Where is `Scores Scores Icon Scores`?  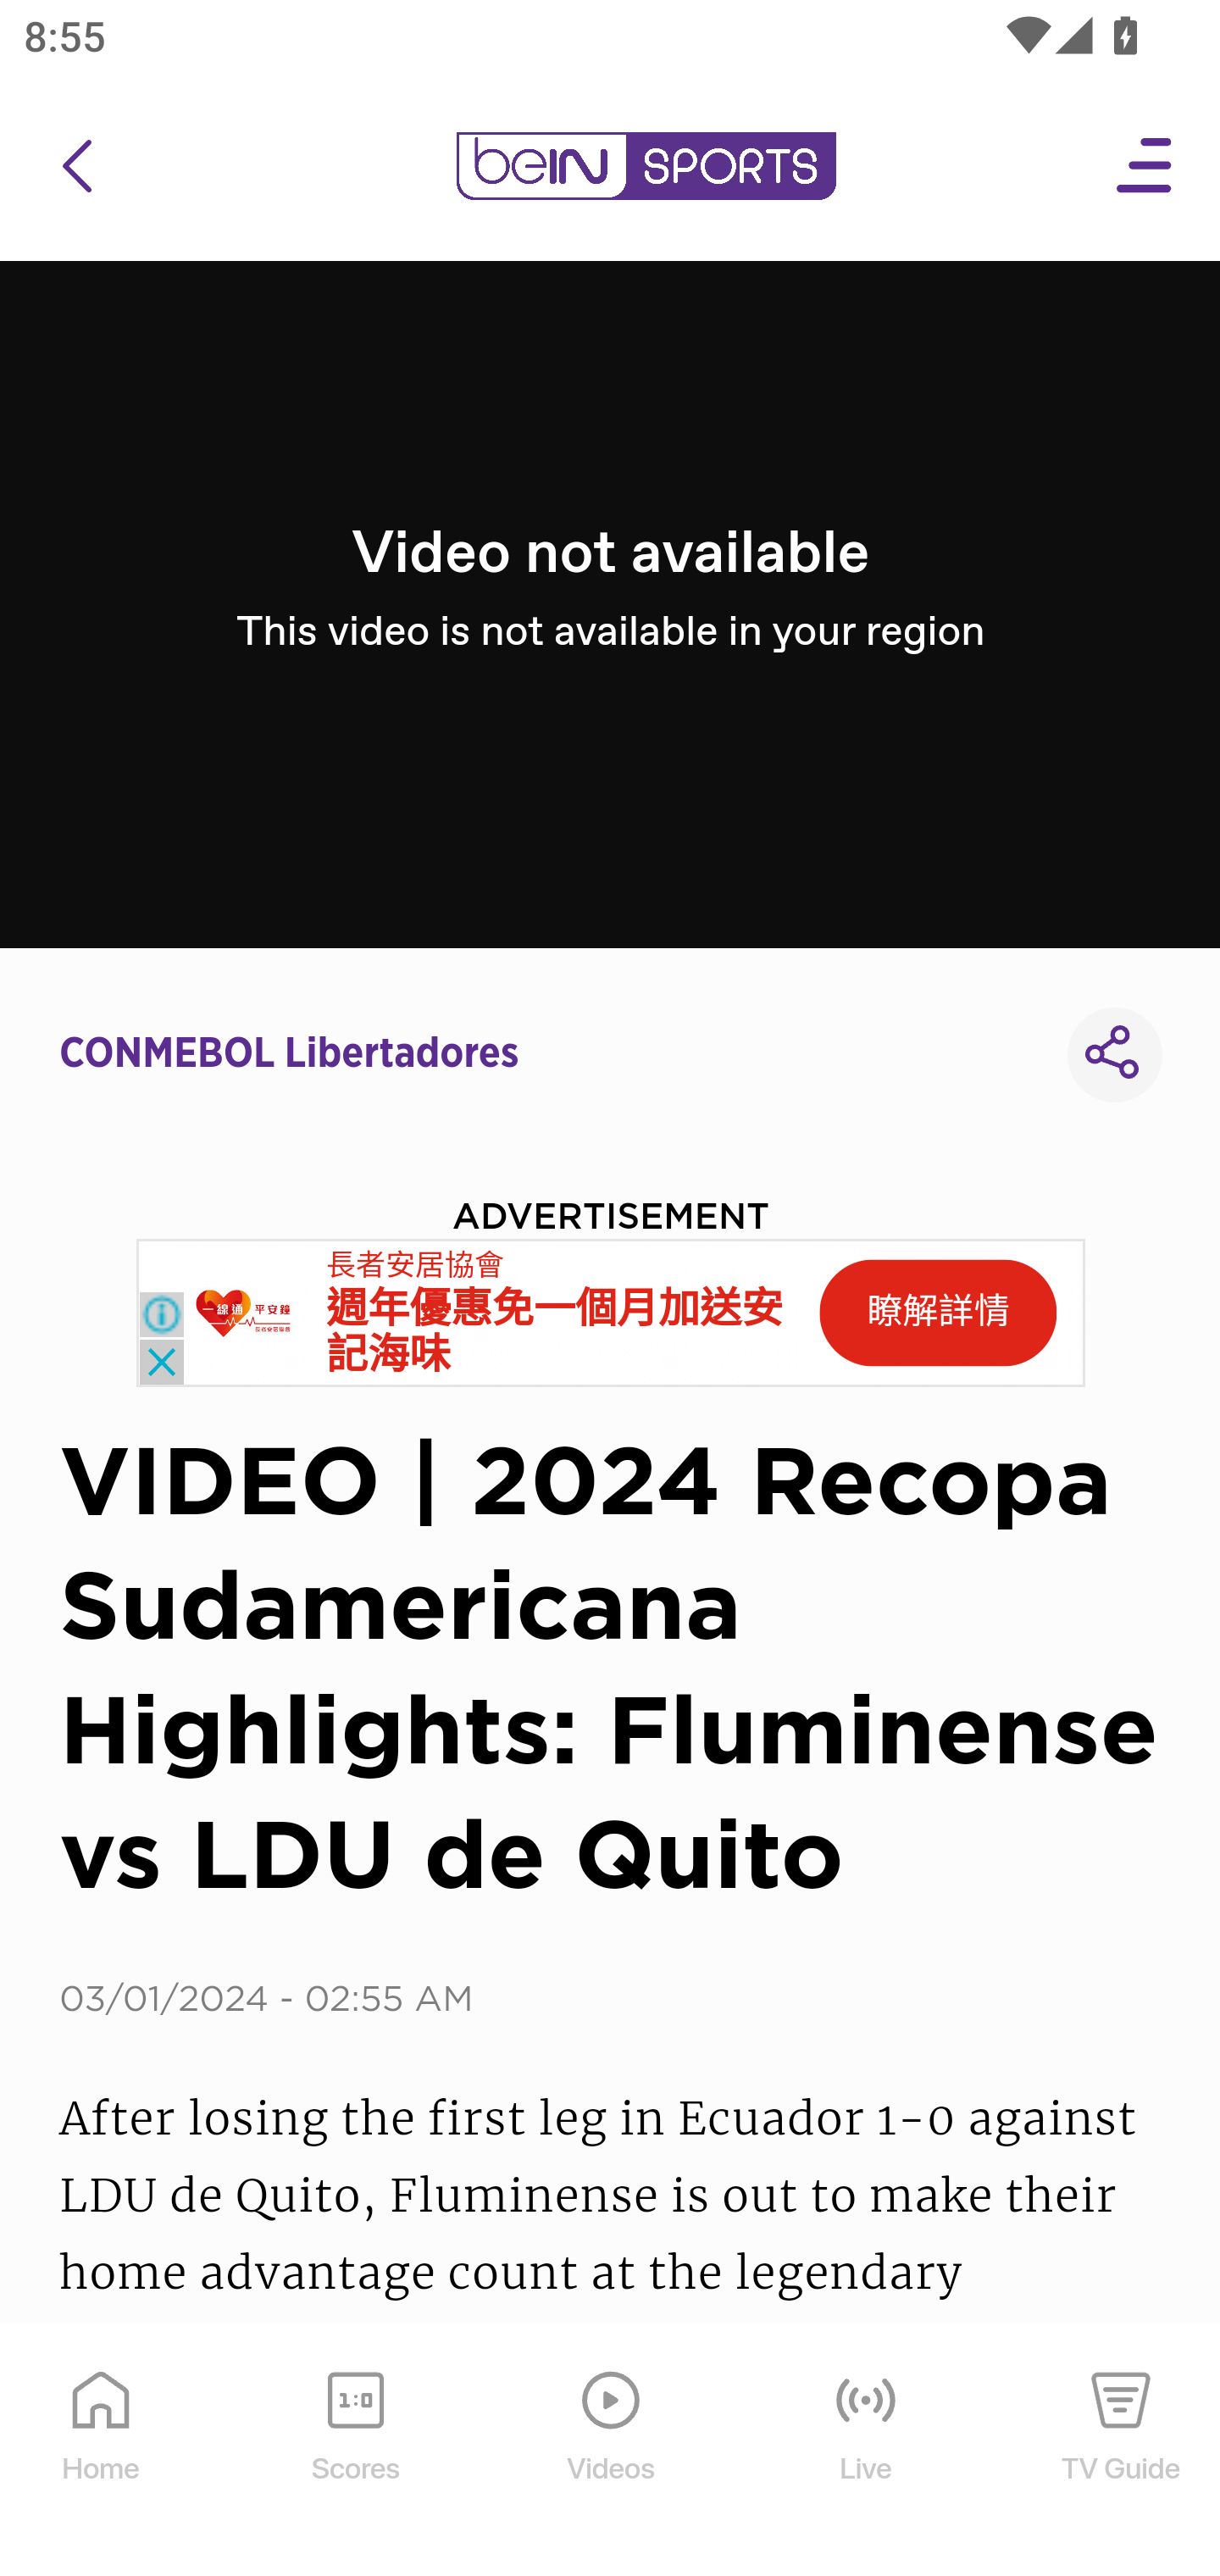
Scores Scores Icon Scores is located at coordinates (355, 2451).